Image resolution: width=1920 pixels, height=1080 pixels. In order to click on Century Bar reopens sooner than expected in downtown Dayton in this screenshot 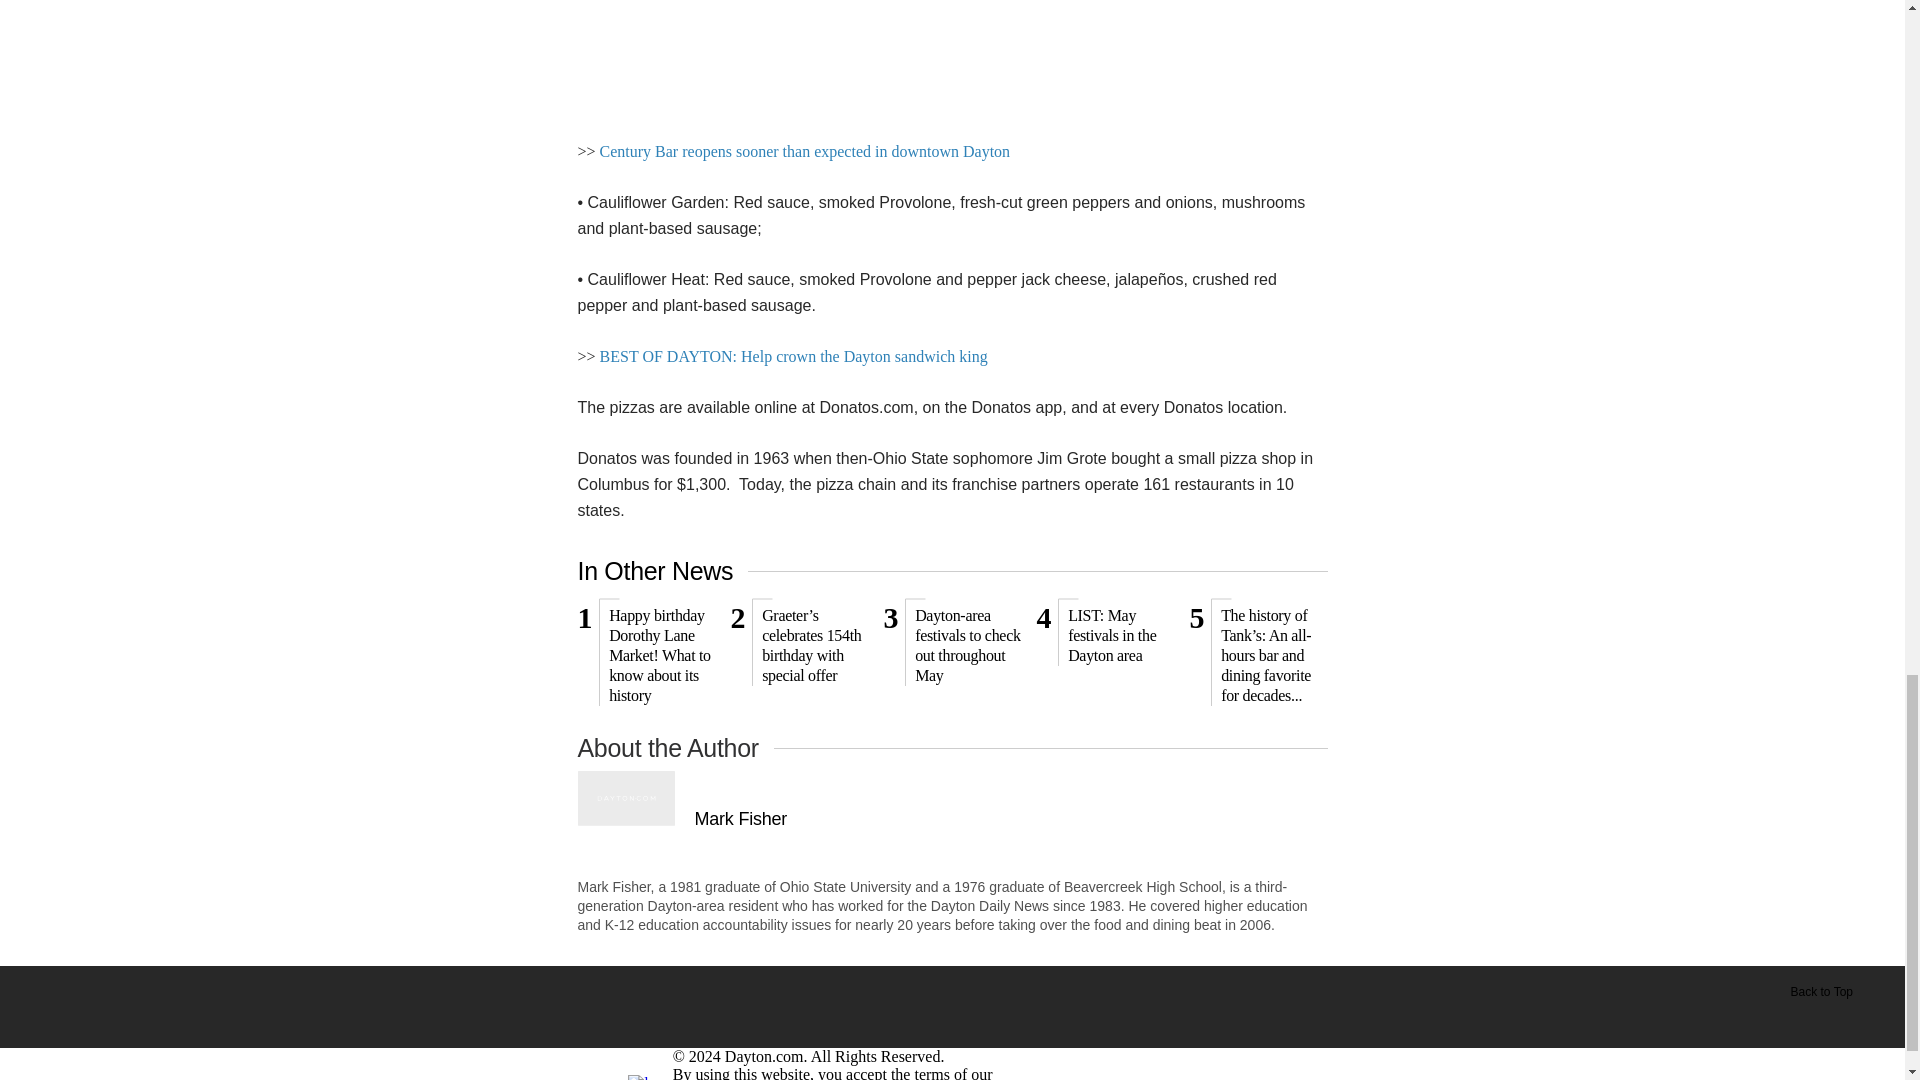, I will do `click(805, 151)`.